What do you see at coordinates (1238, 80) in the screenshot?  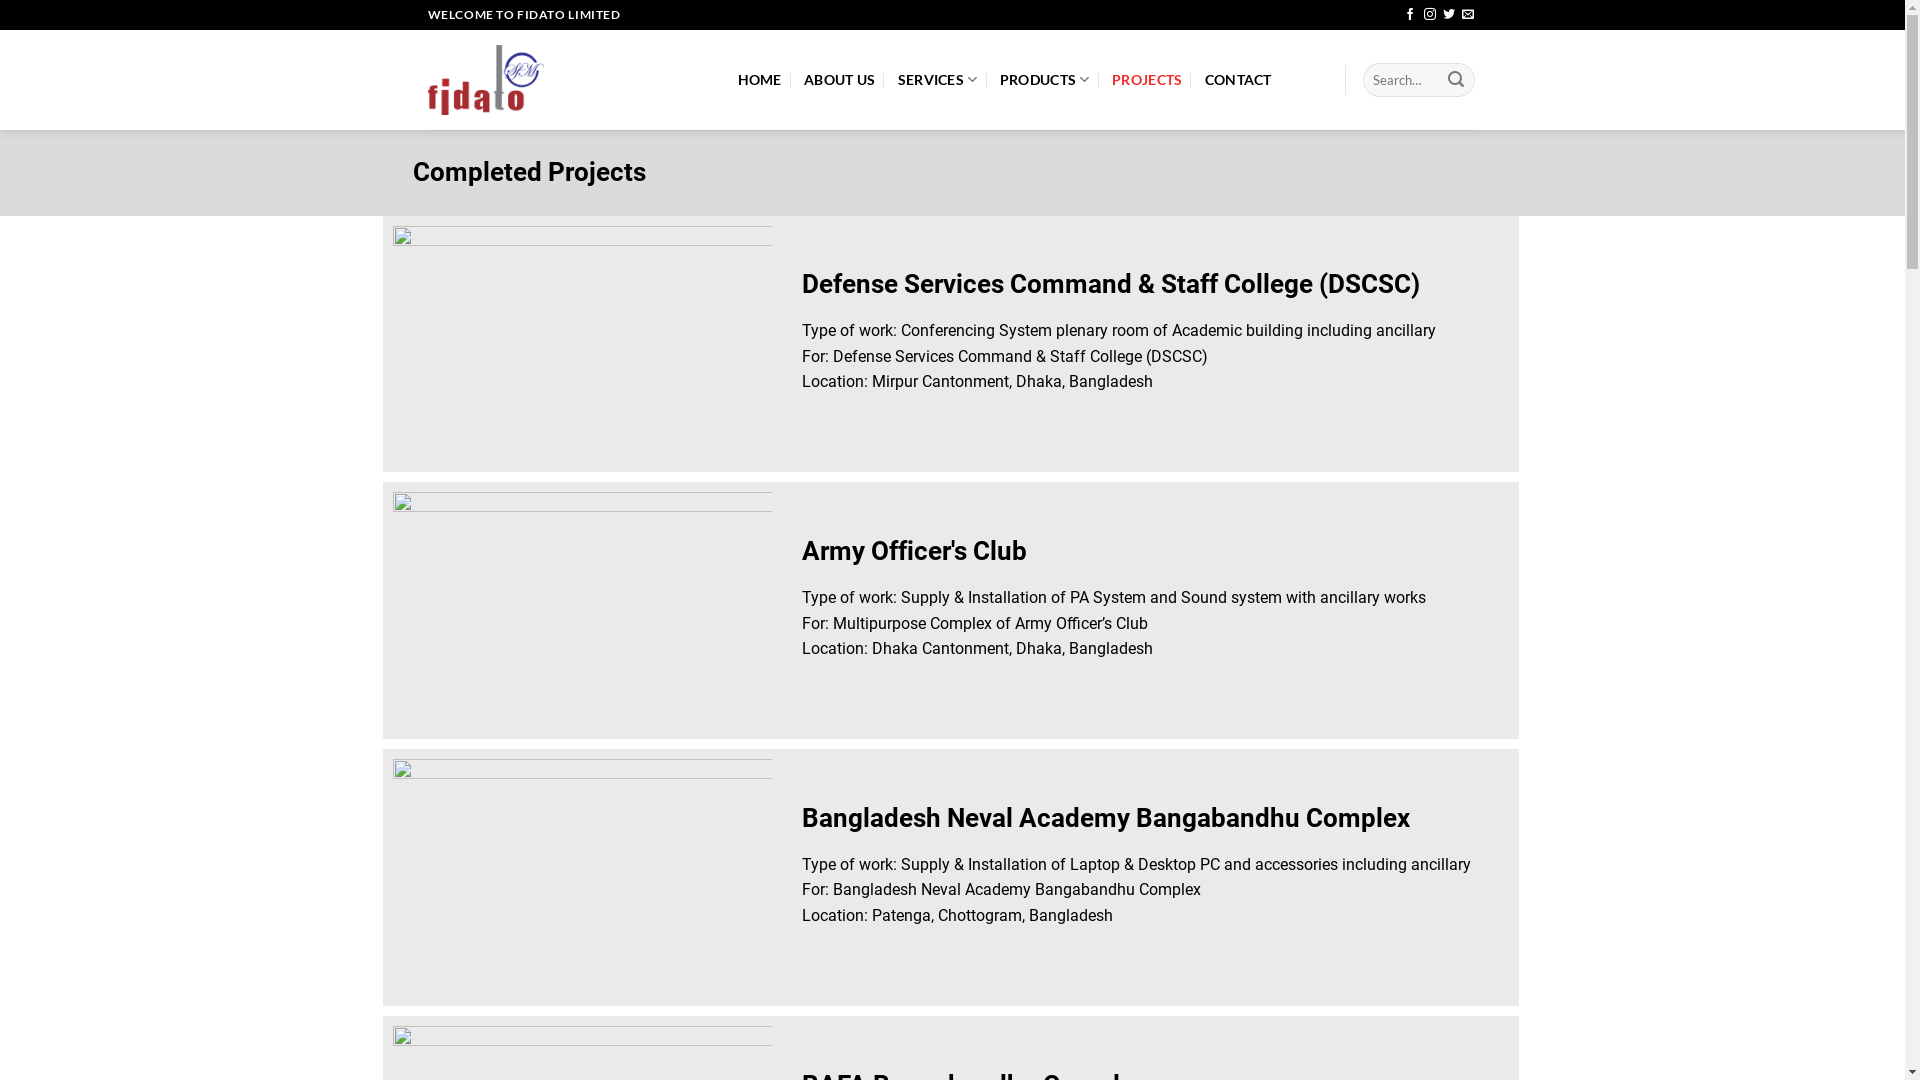 I see `CONTACT` at bounding box center [1238, 80].